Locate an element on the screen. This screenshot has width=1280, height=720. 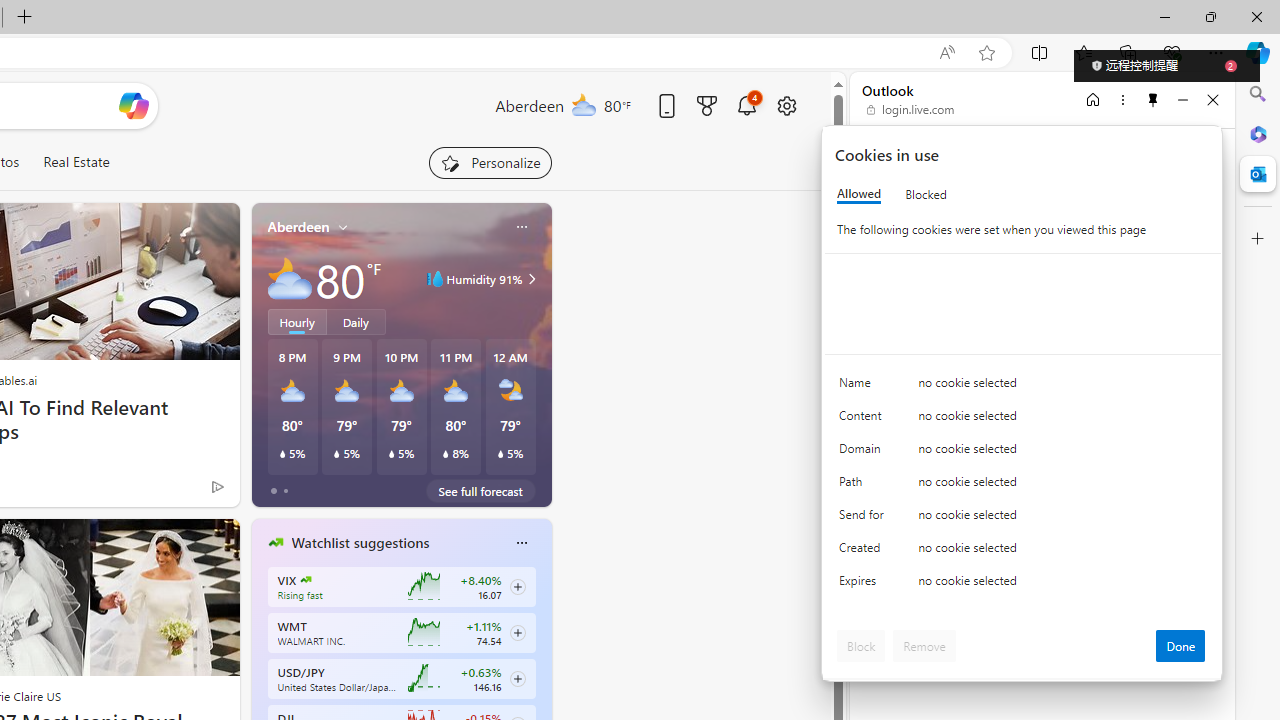
Expires is located at coordinates (864, 586).